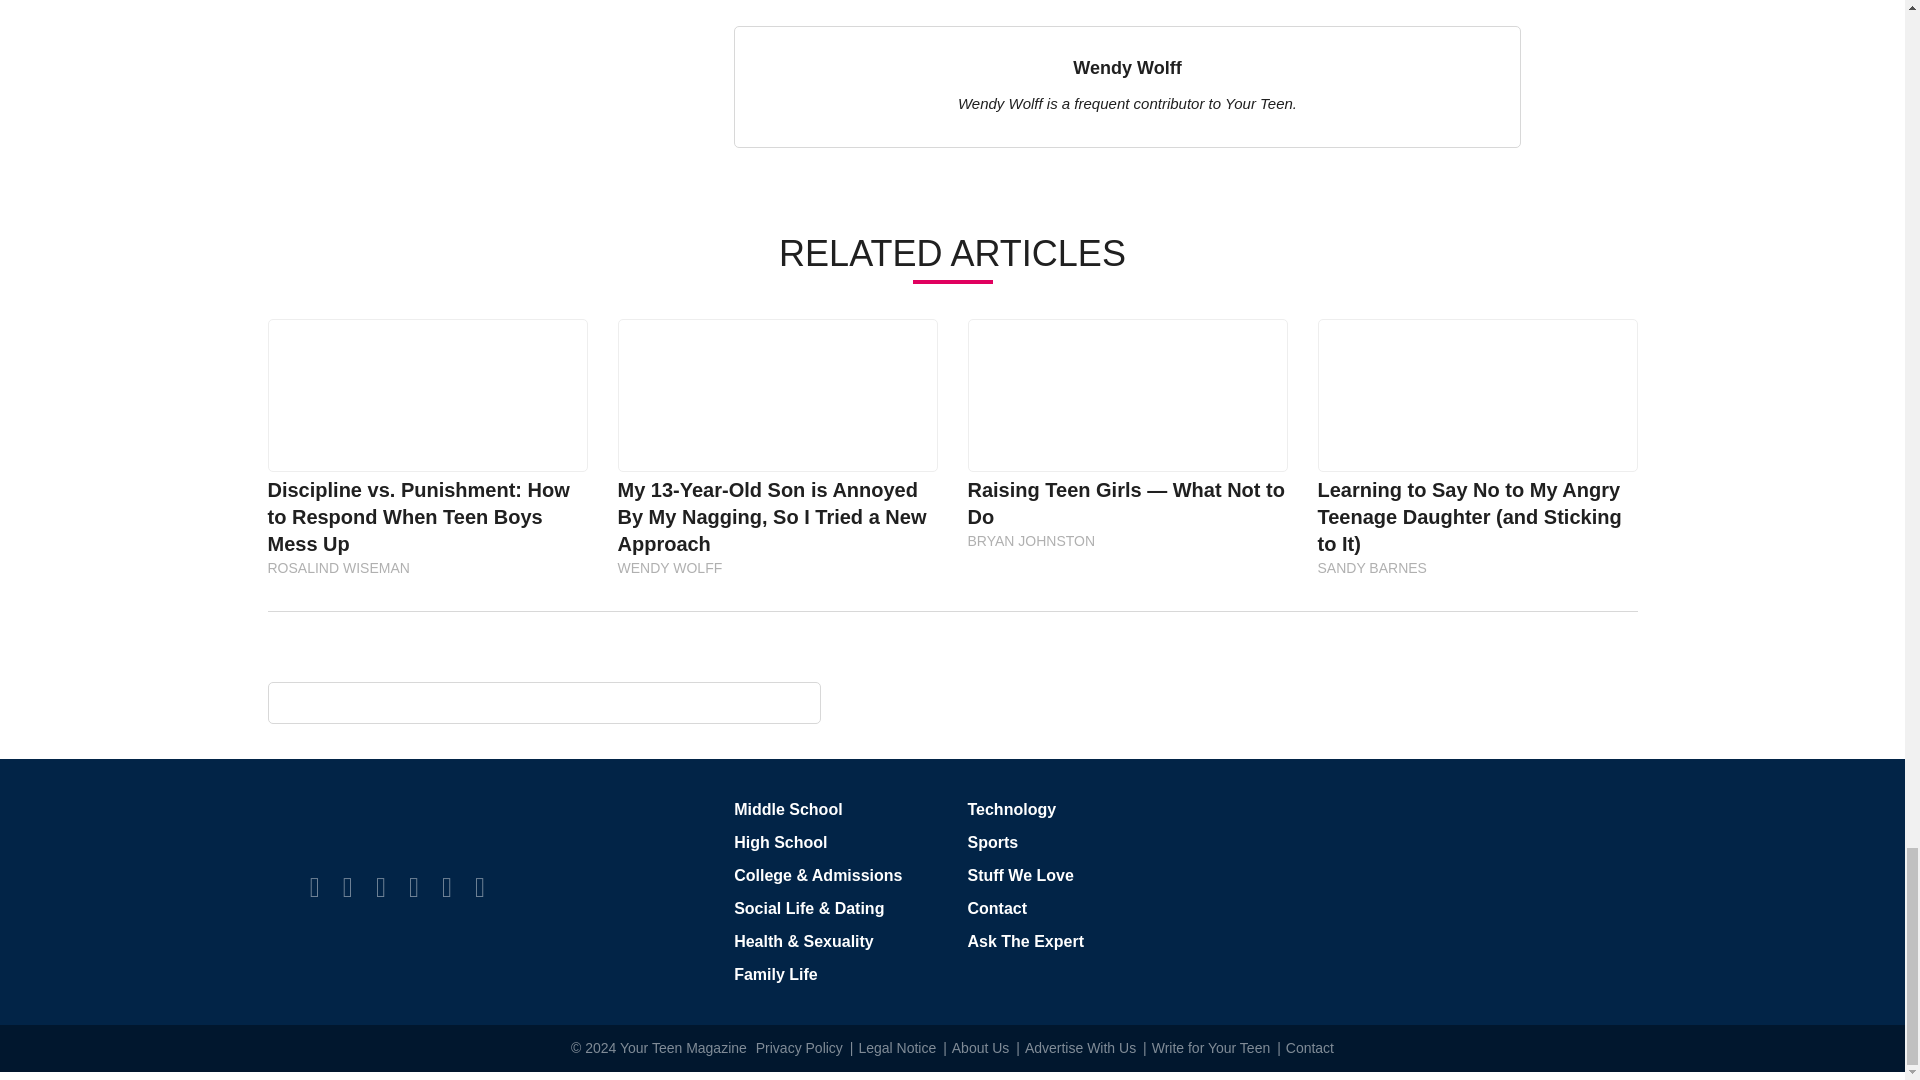  What do you see at coordinates (446, 886) in the screenshot?
I see `YouTube` at bounding box center [446, 886].